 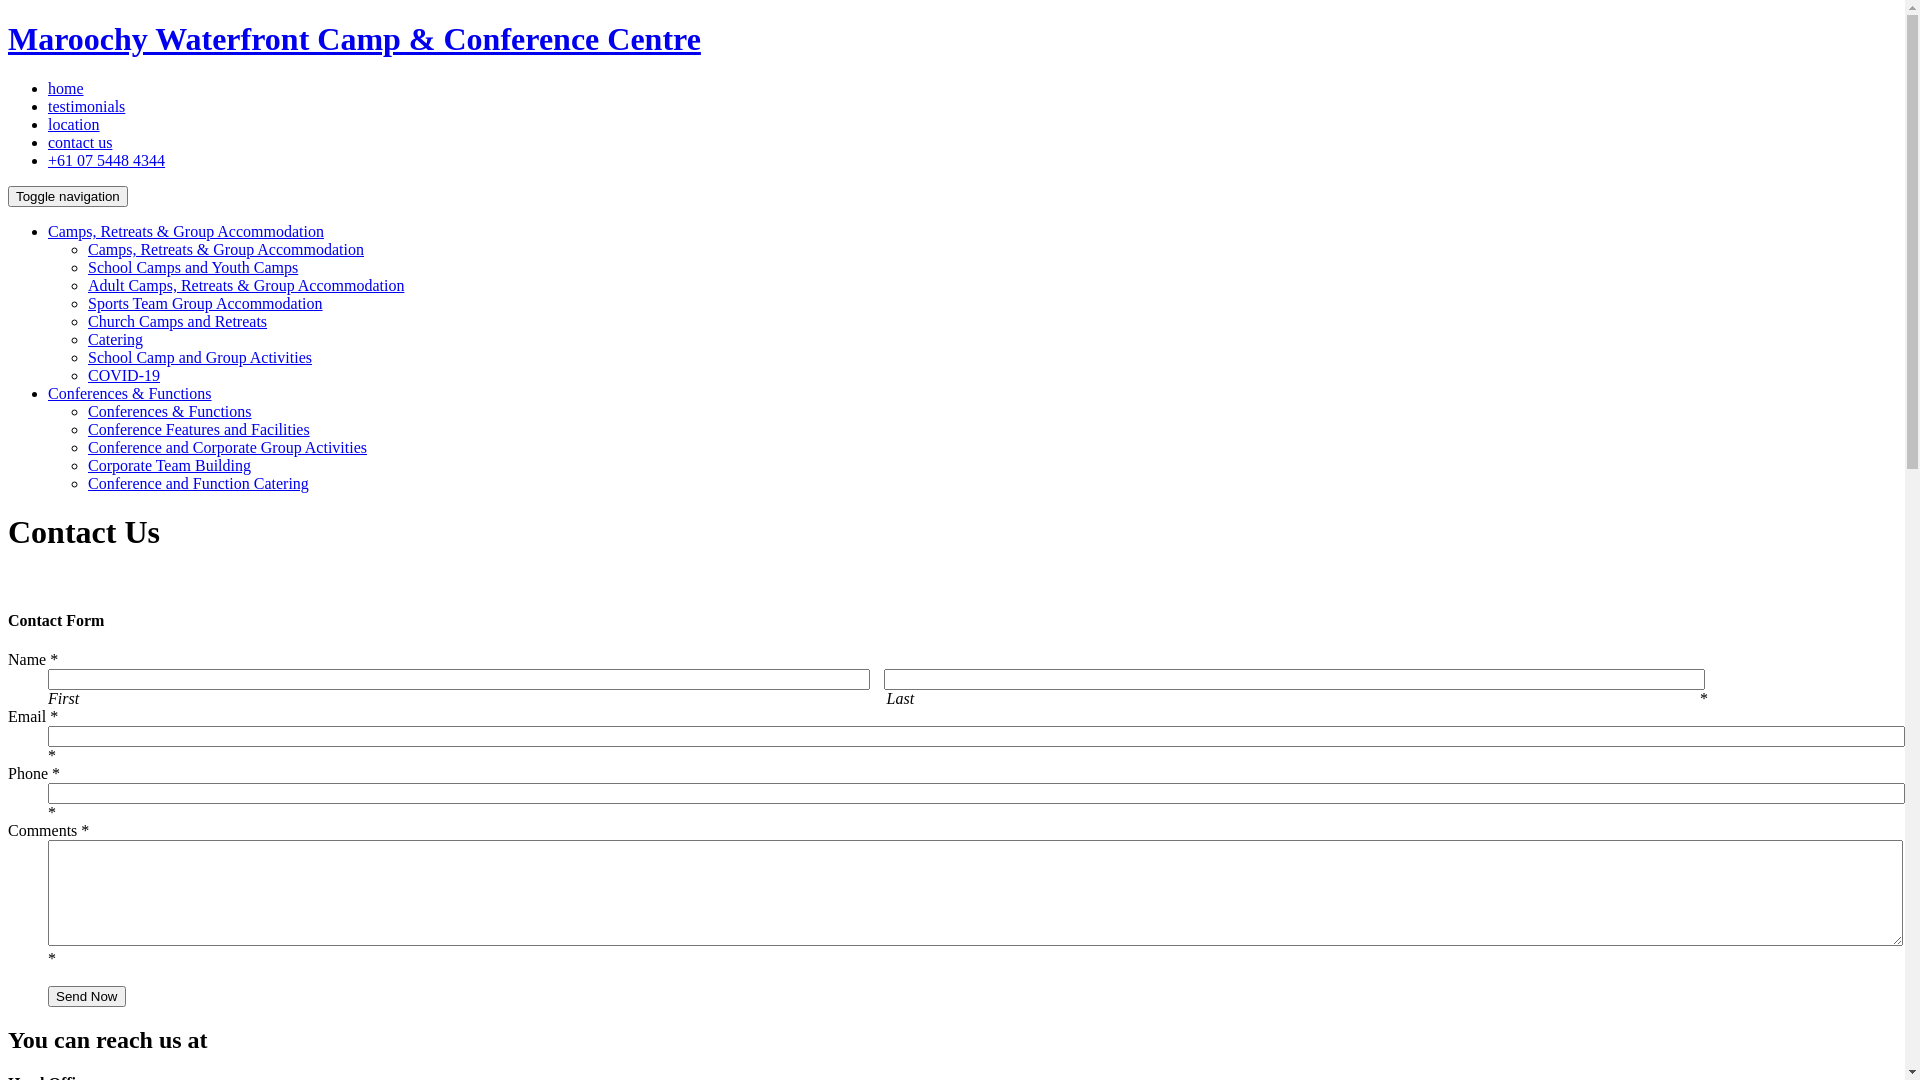 What do you see at coordinates (976, 794) in the screenshot?
I see `Phone` at bounding box center [976, 794].